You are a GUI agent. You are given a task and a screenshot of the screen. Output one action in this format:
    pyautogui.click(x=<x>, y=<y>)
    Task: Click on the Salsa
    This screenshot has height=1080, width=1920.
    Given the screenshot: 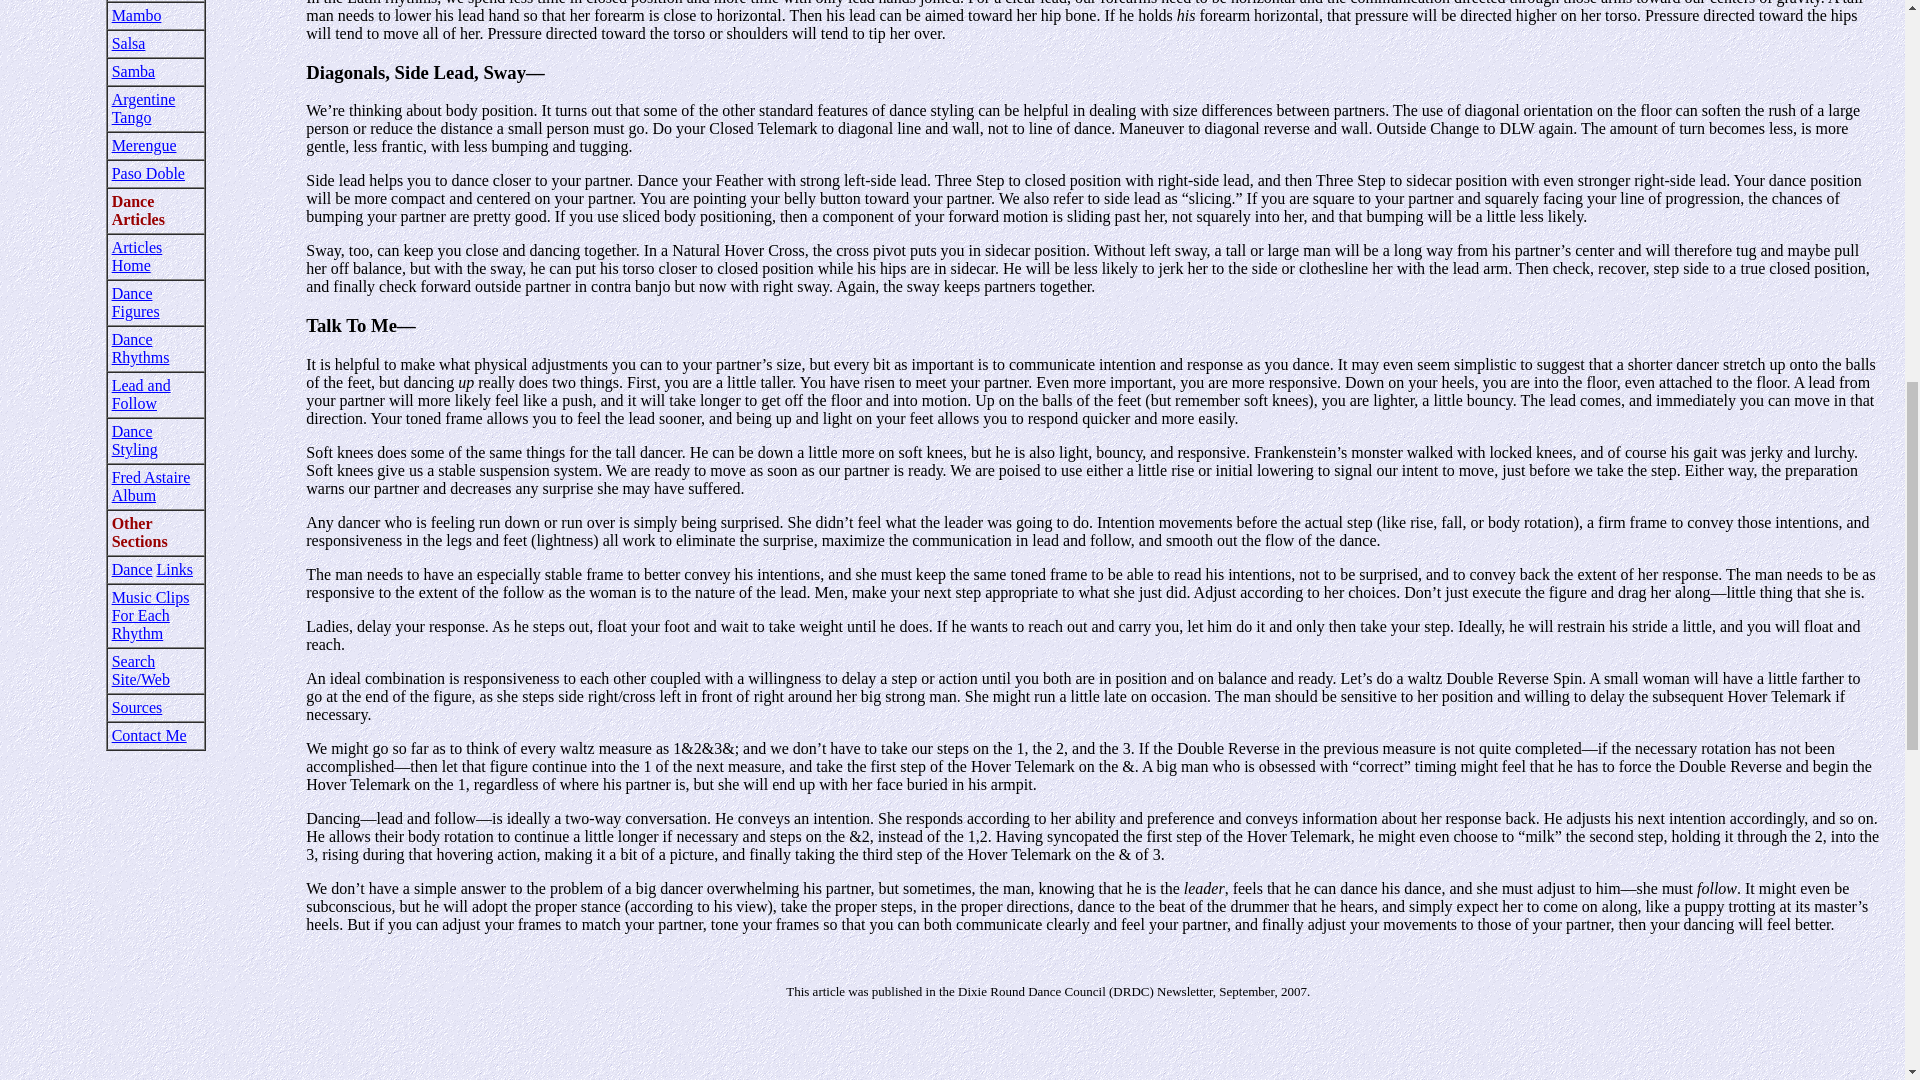 What is the action you would take?
    pyautogui.click(x=128, y=42)
    